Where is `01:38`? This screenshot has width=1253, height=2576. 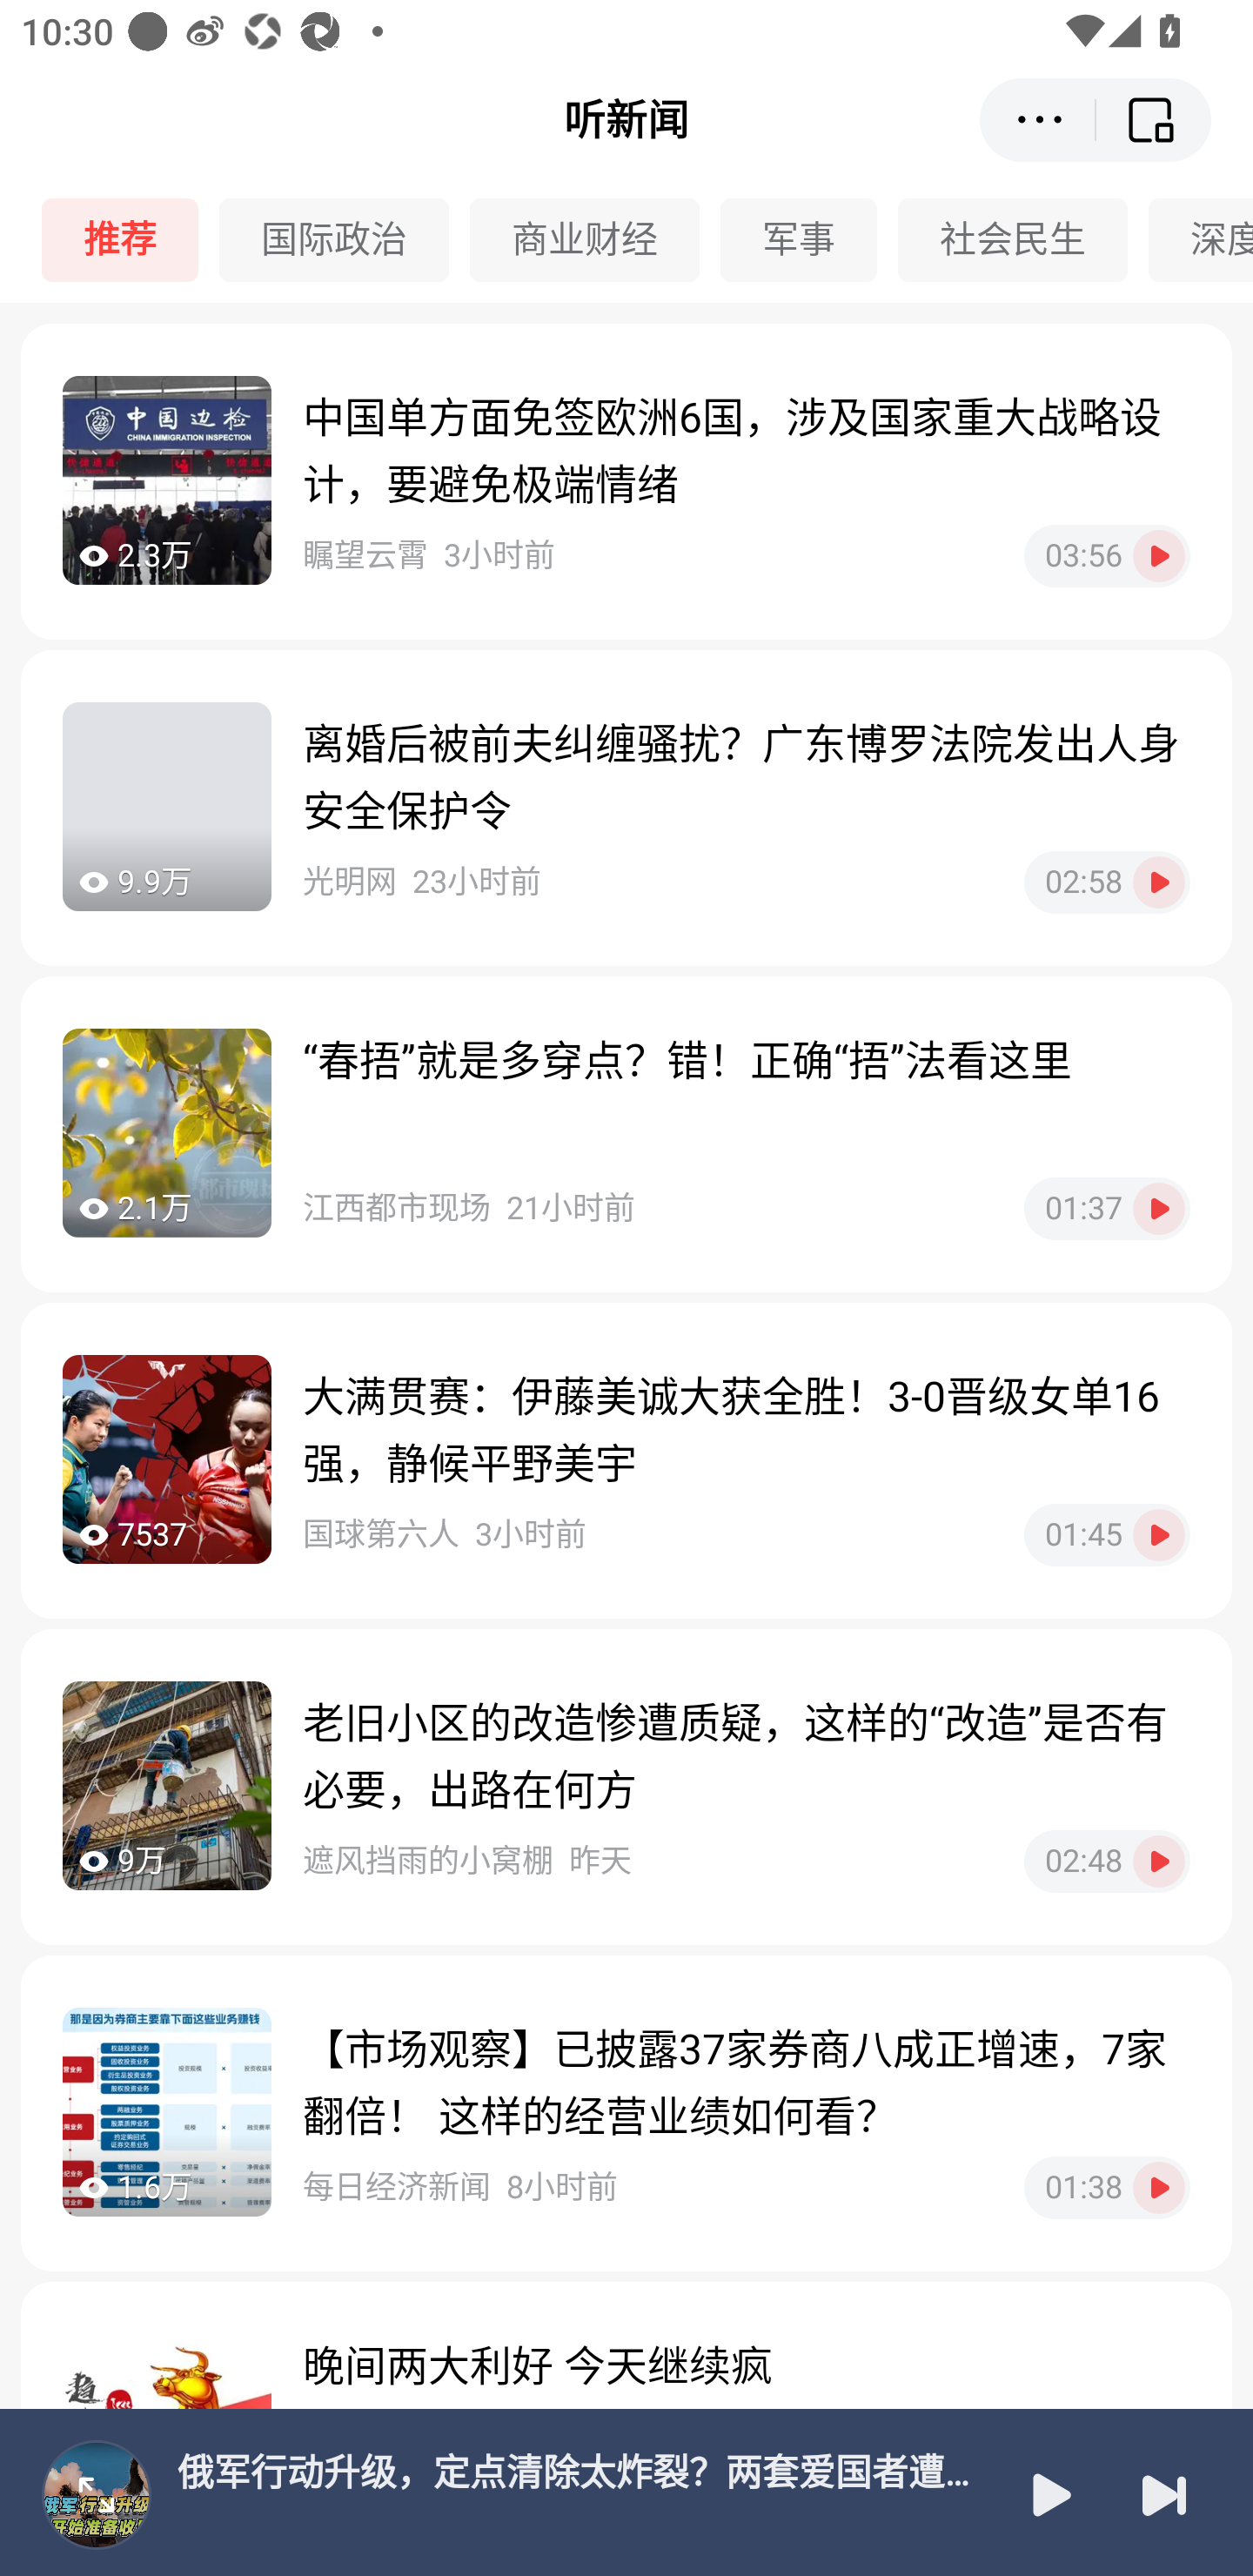 01:38 is located at coordinates (1107, 2186).